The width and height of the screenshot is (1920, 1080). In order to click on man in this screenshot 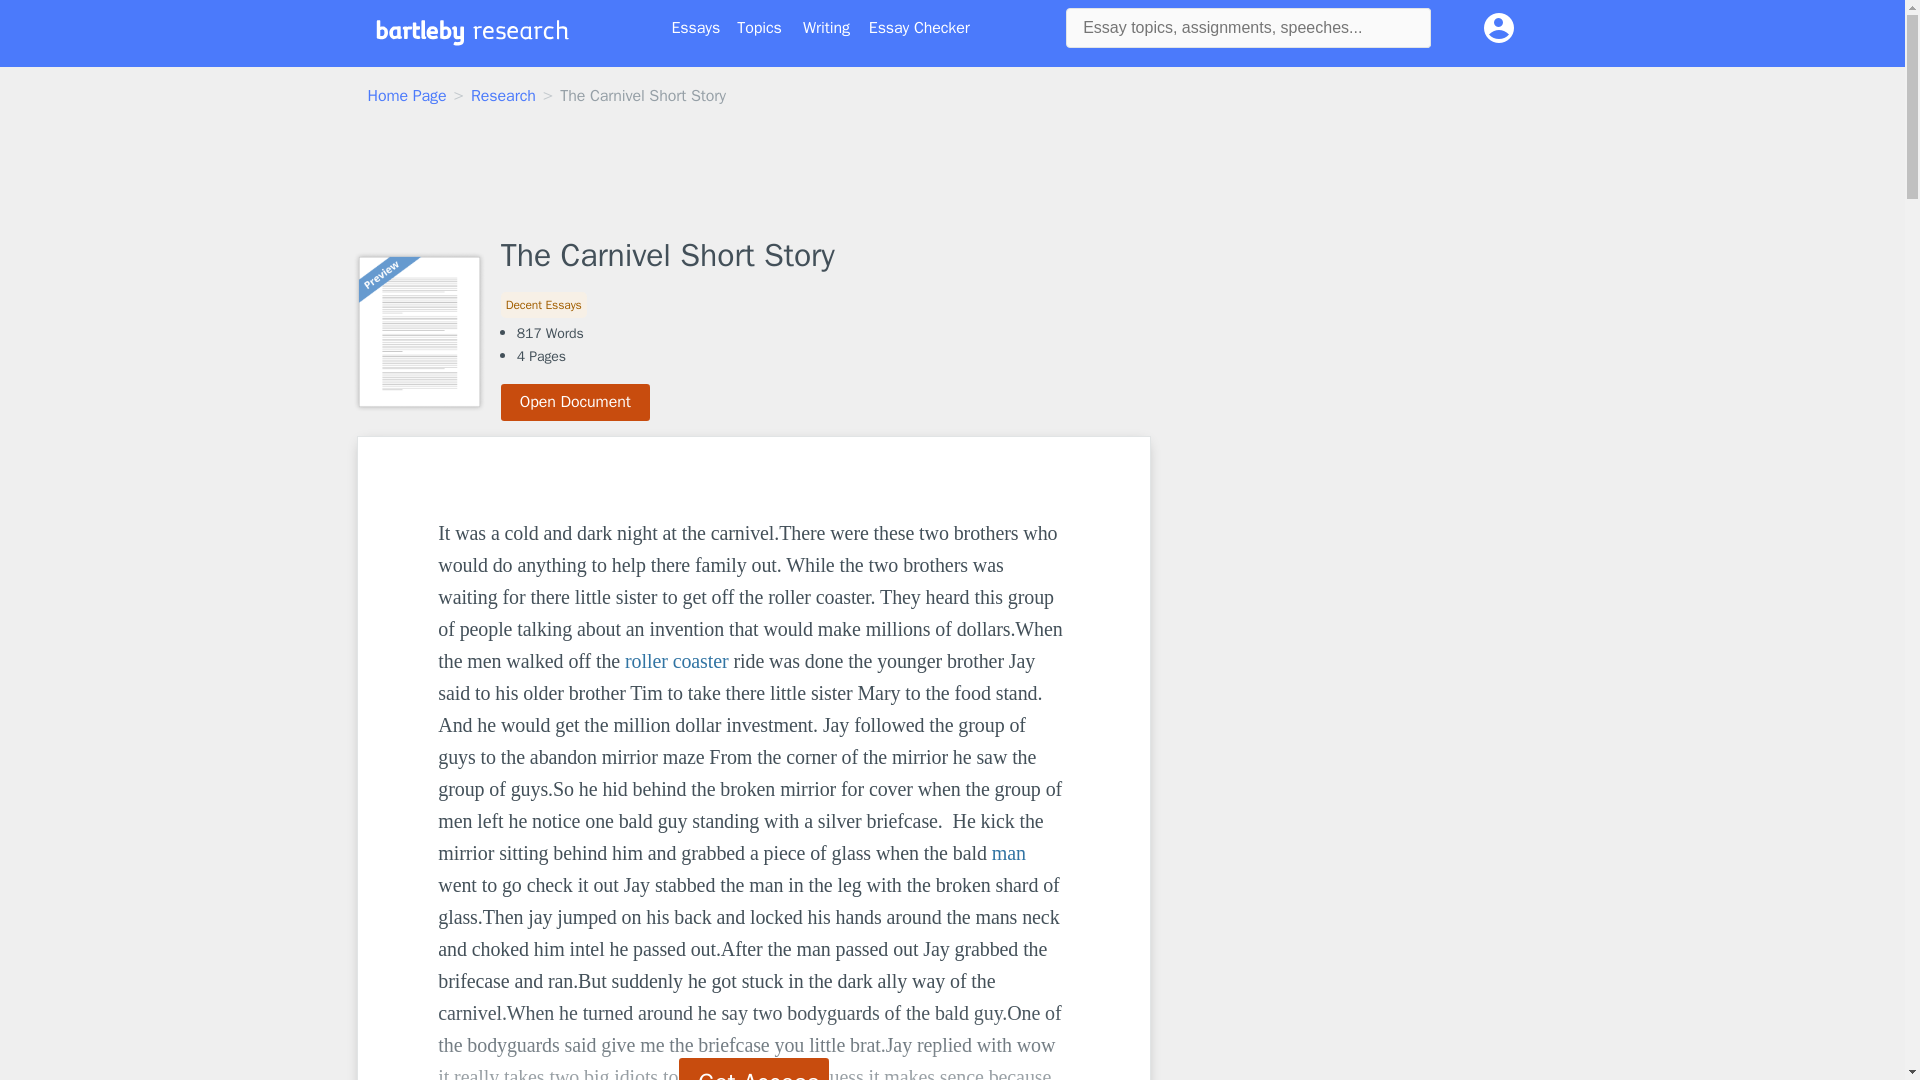, I will do `click(1008, 853)`.